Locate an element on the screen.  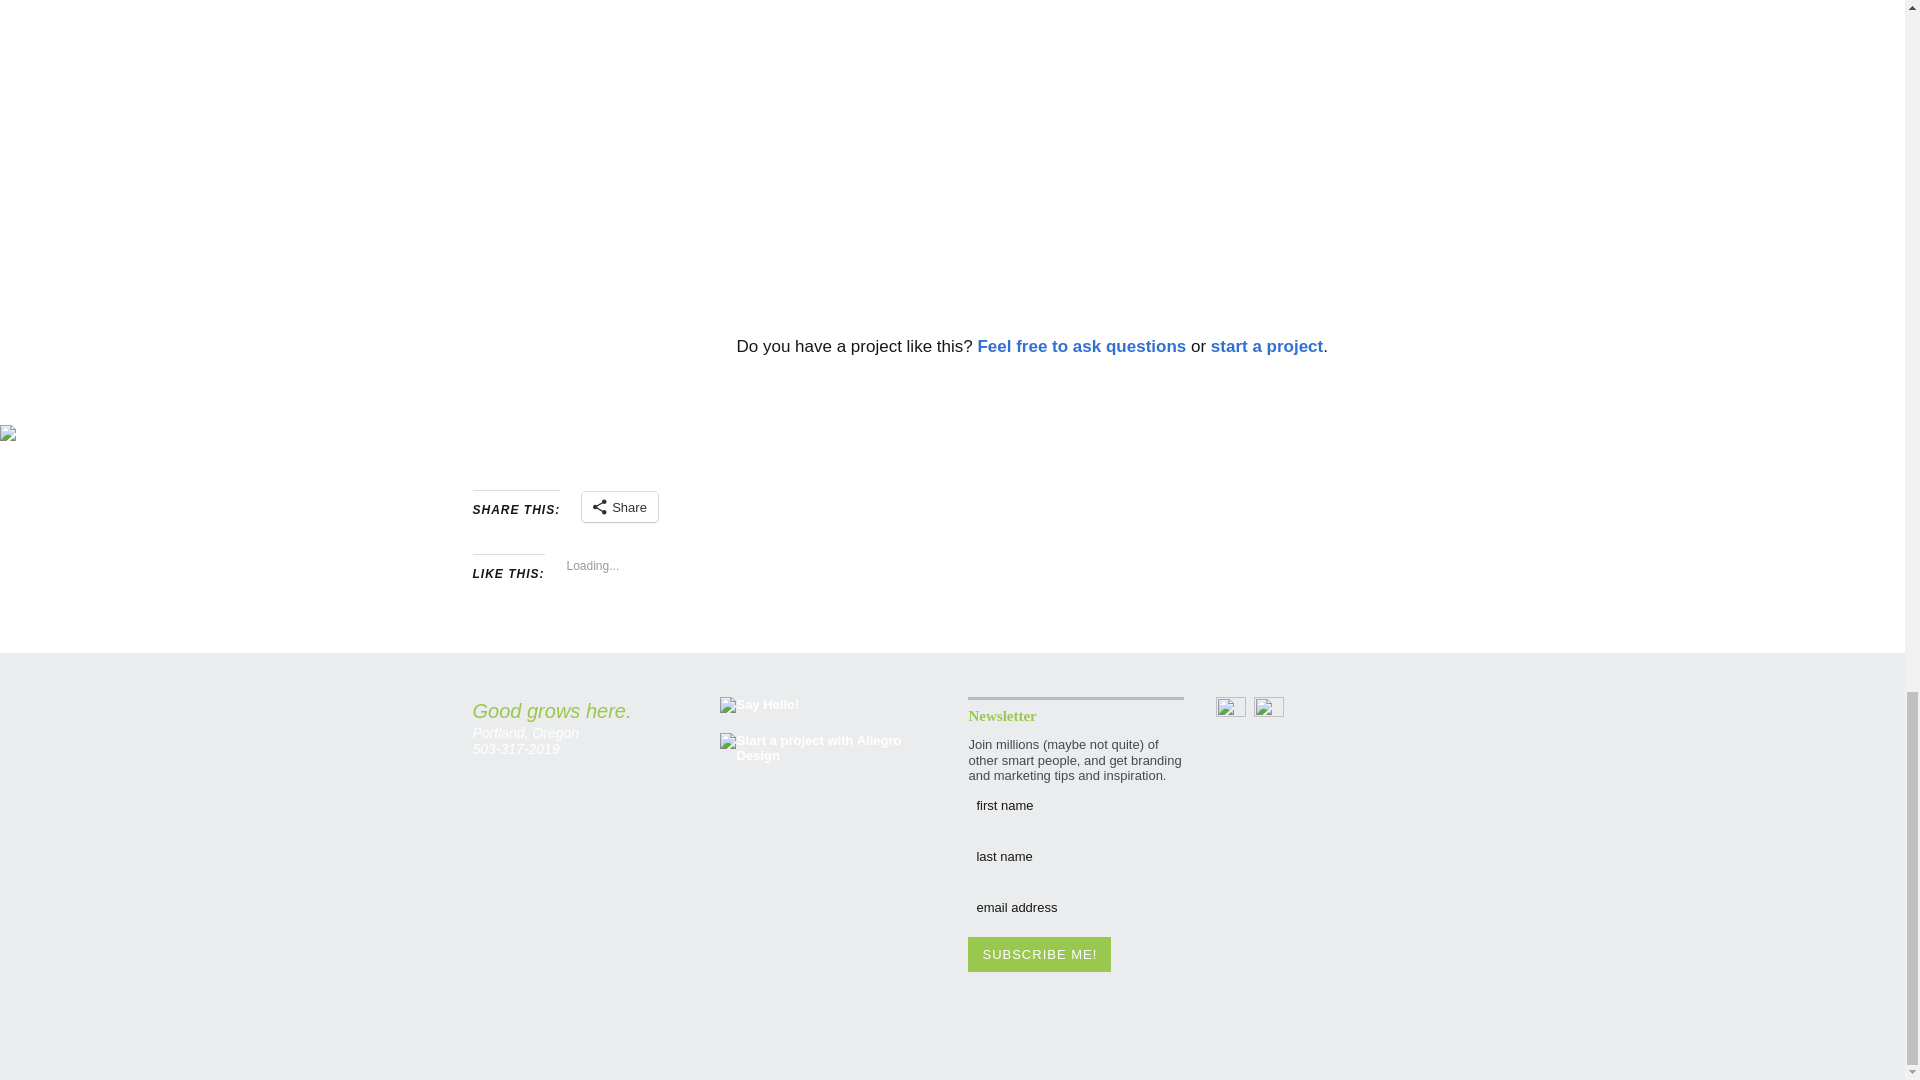
Say hello is located at coordinates (759, 704).